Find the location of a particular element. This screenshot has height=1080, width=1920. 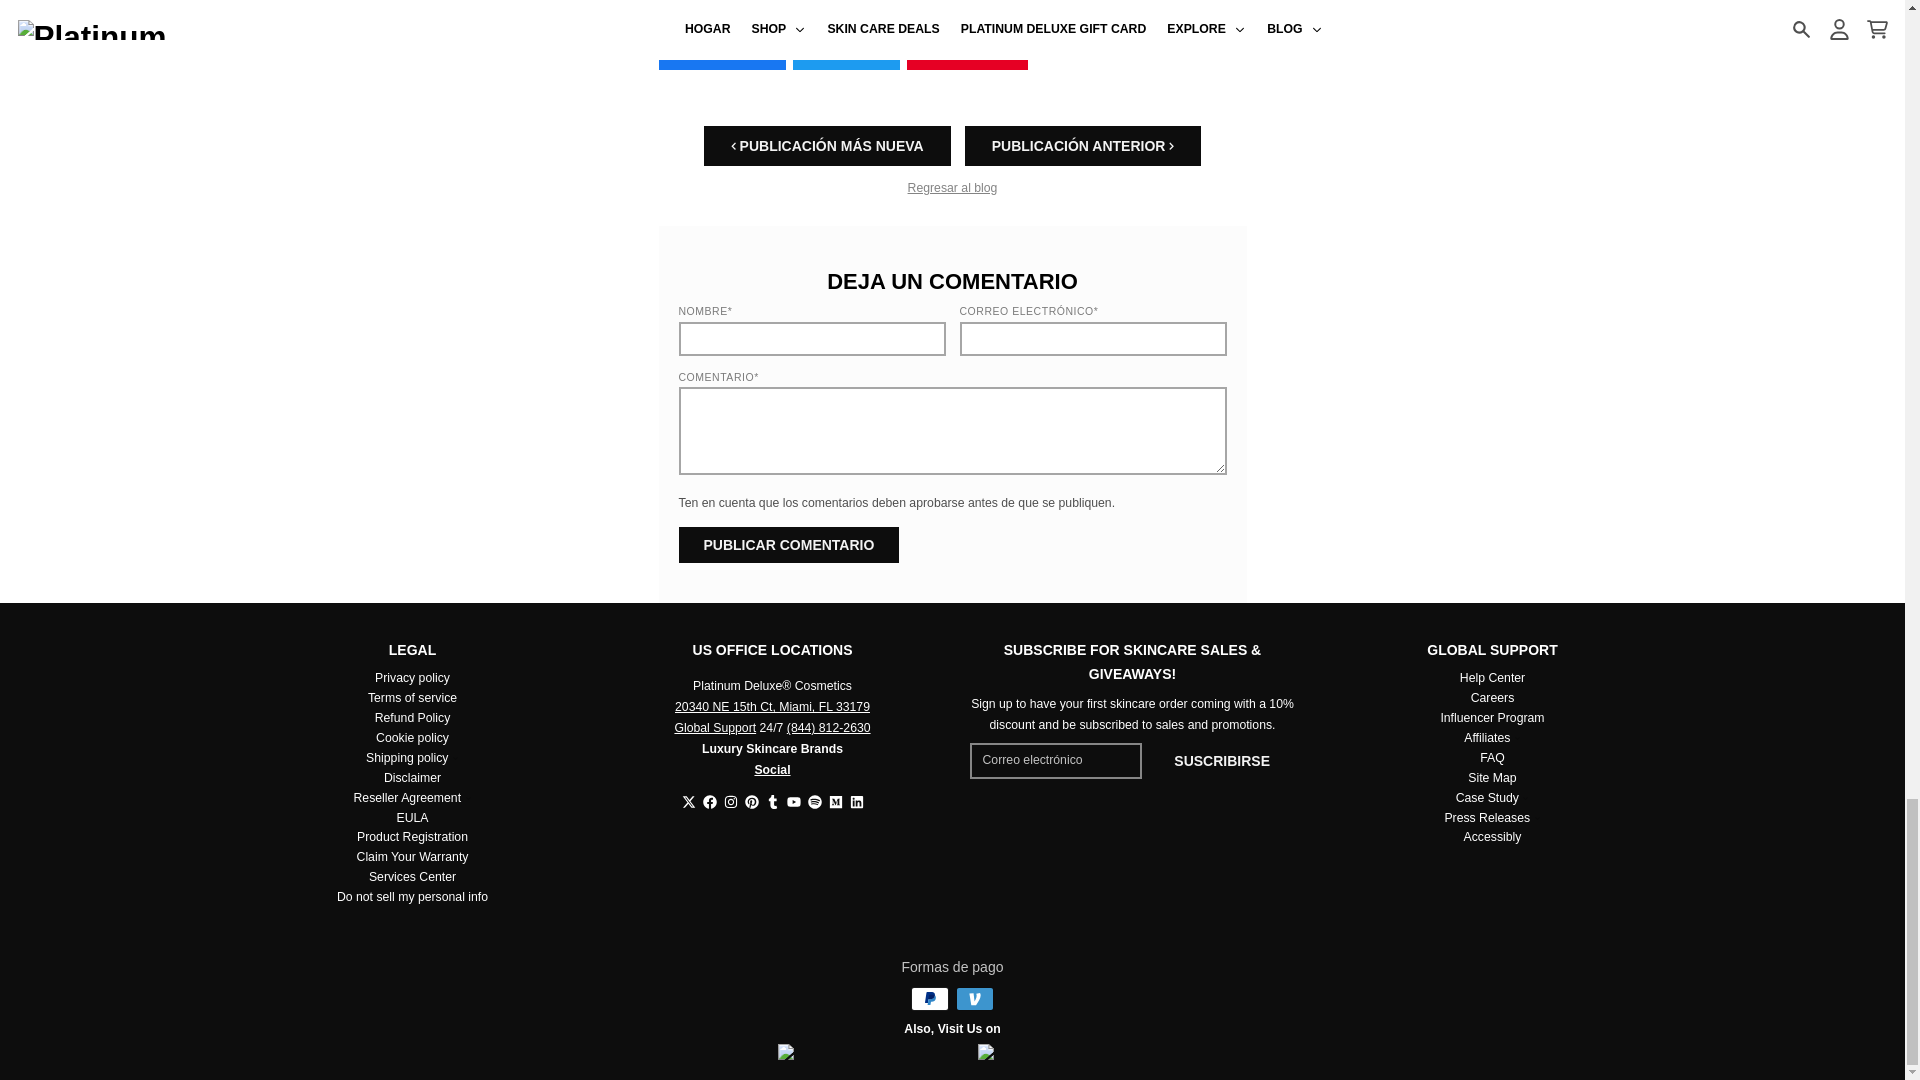

Twitter - Platinum Deluxe Cosmetics is located at coordinates (688, 801).